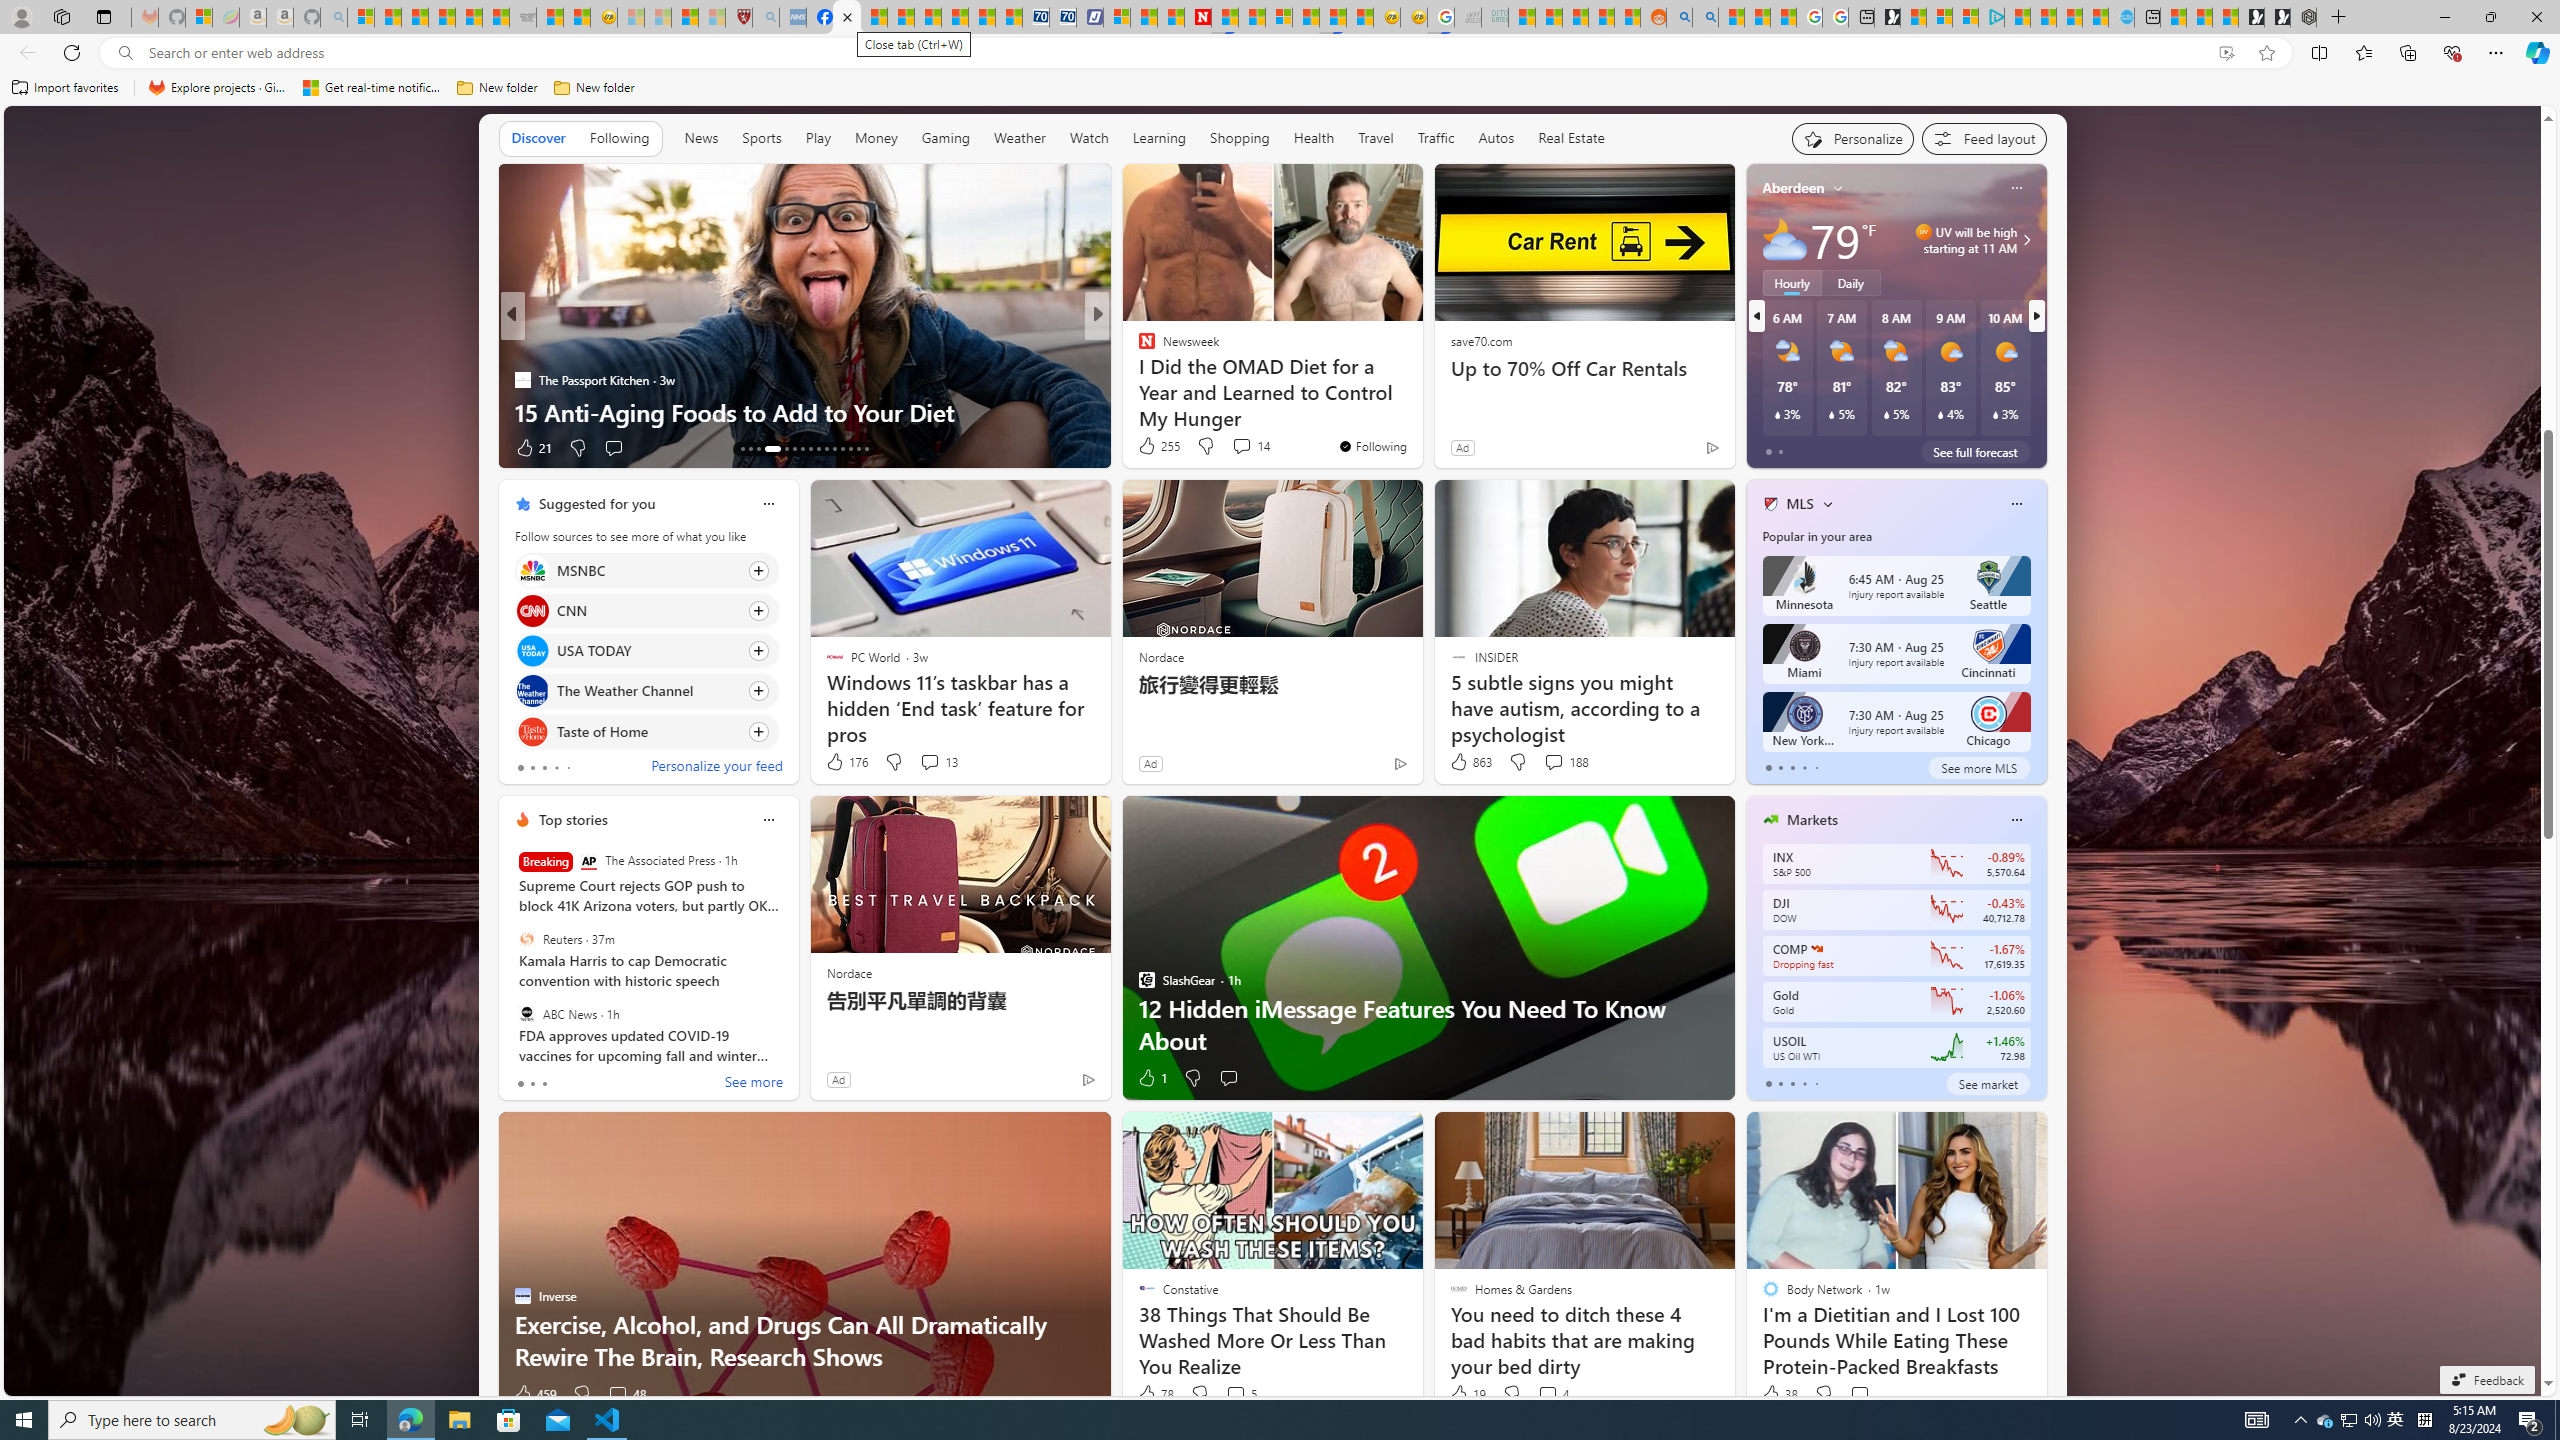 The height and width of the screenshot is (1440, 2560). What do you see at coordinates (594, 88) in the screenshot?
I see `New folder` at bounding box center [594, 88].